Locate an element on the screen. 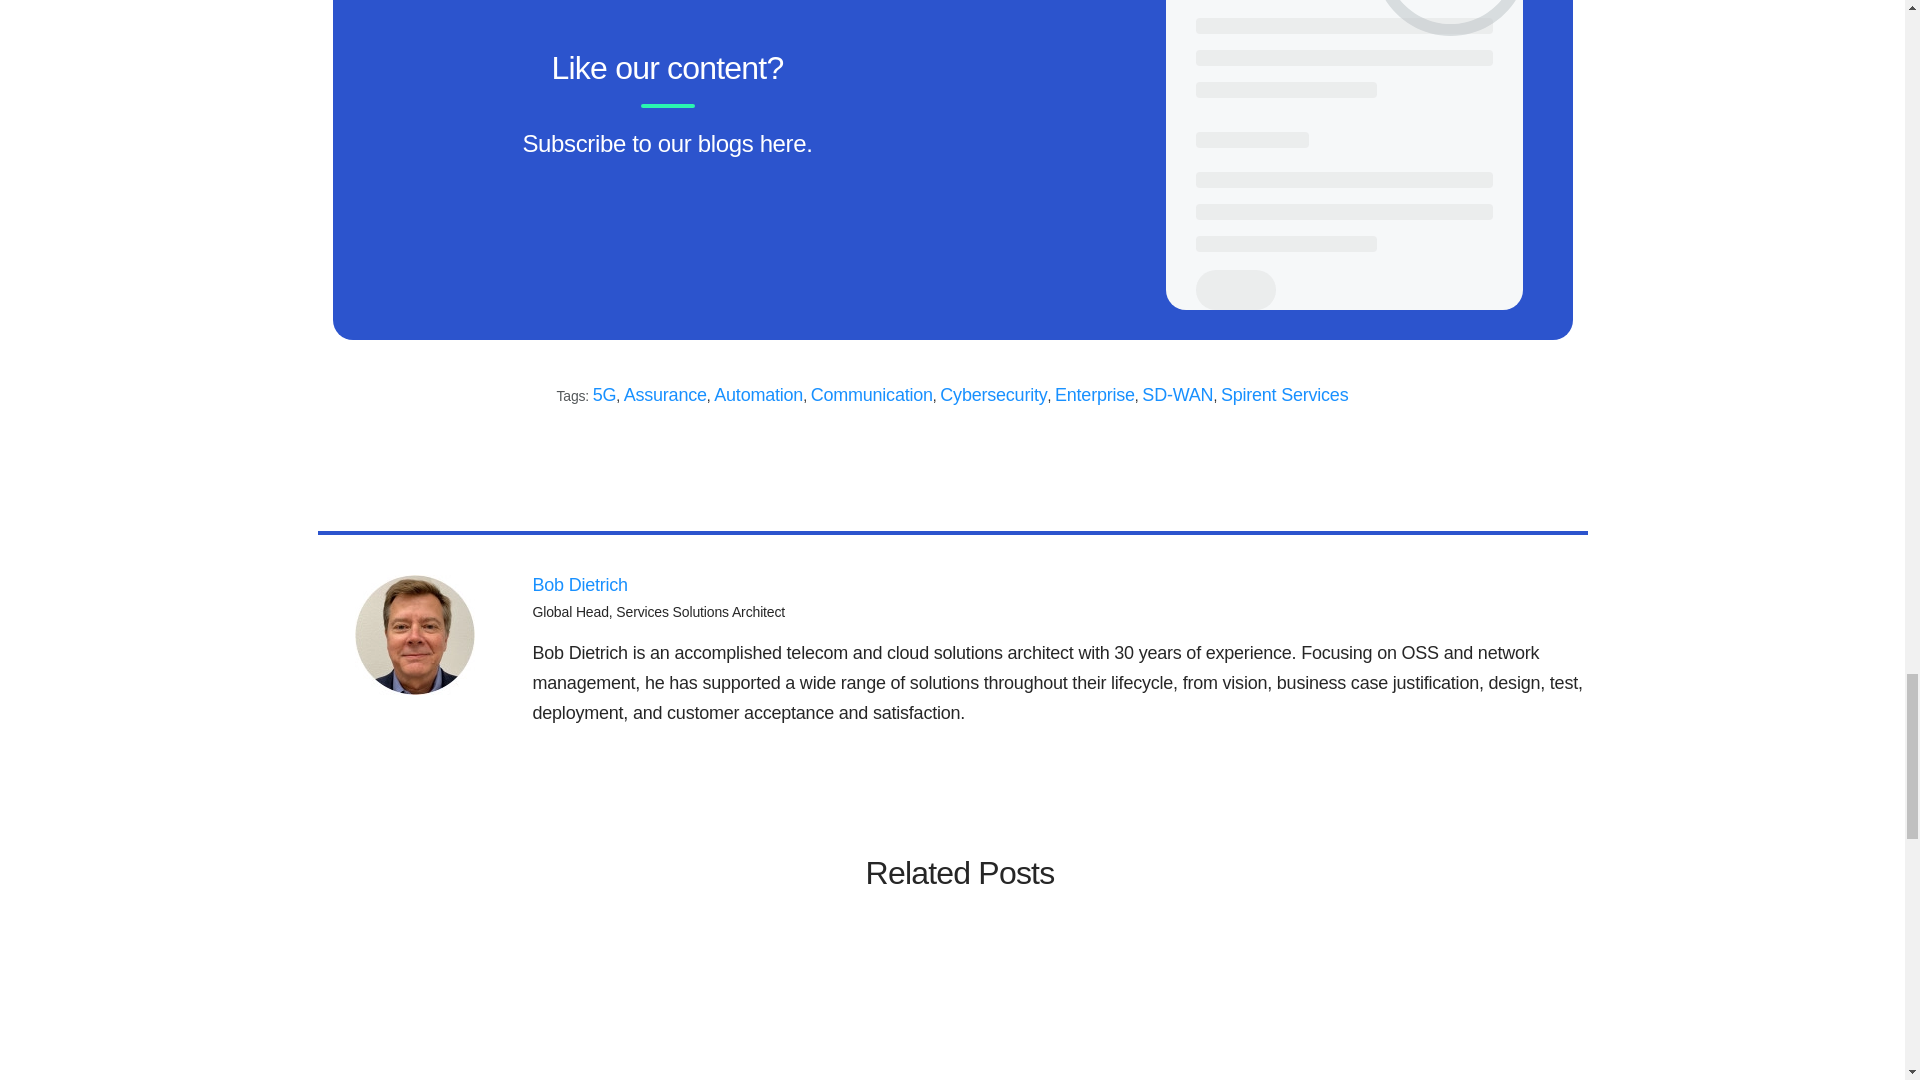 The width and height of the screenshot is (1920, 1080). Assurance is located at coordinates (665, 394).